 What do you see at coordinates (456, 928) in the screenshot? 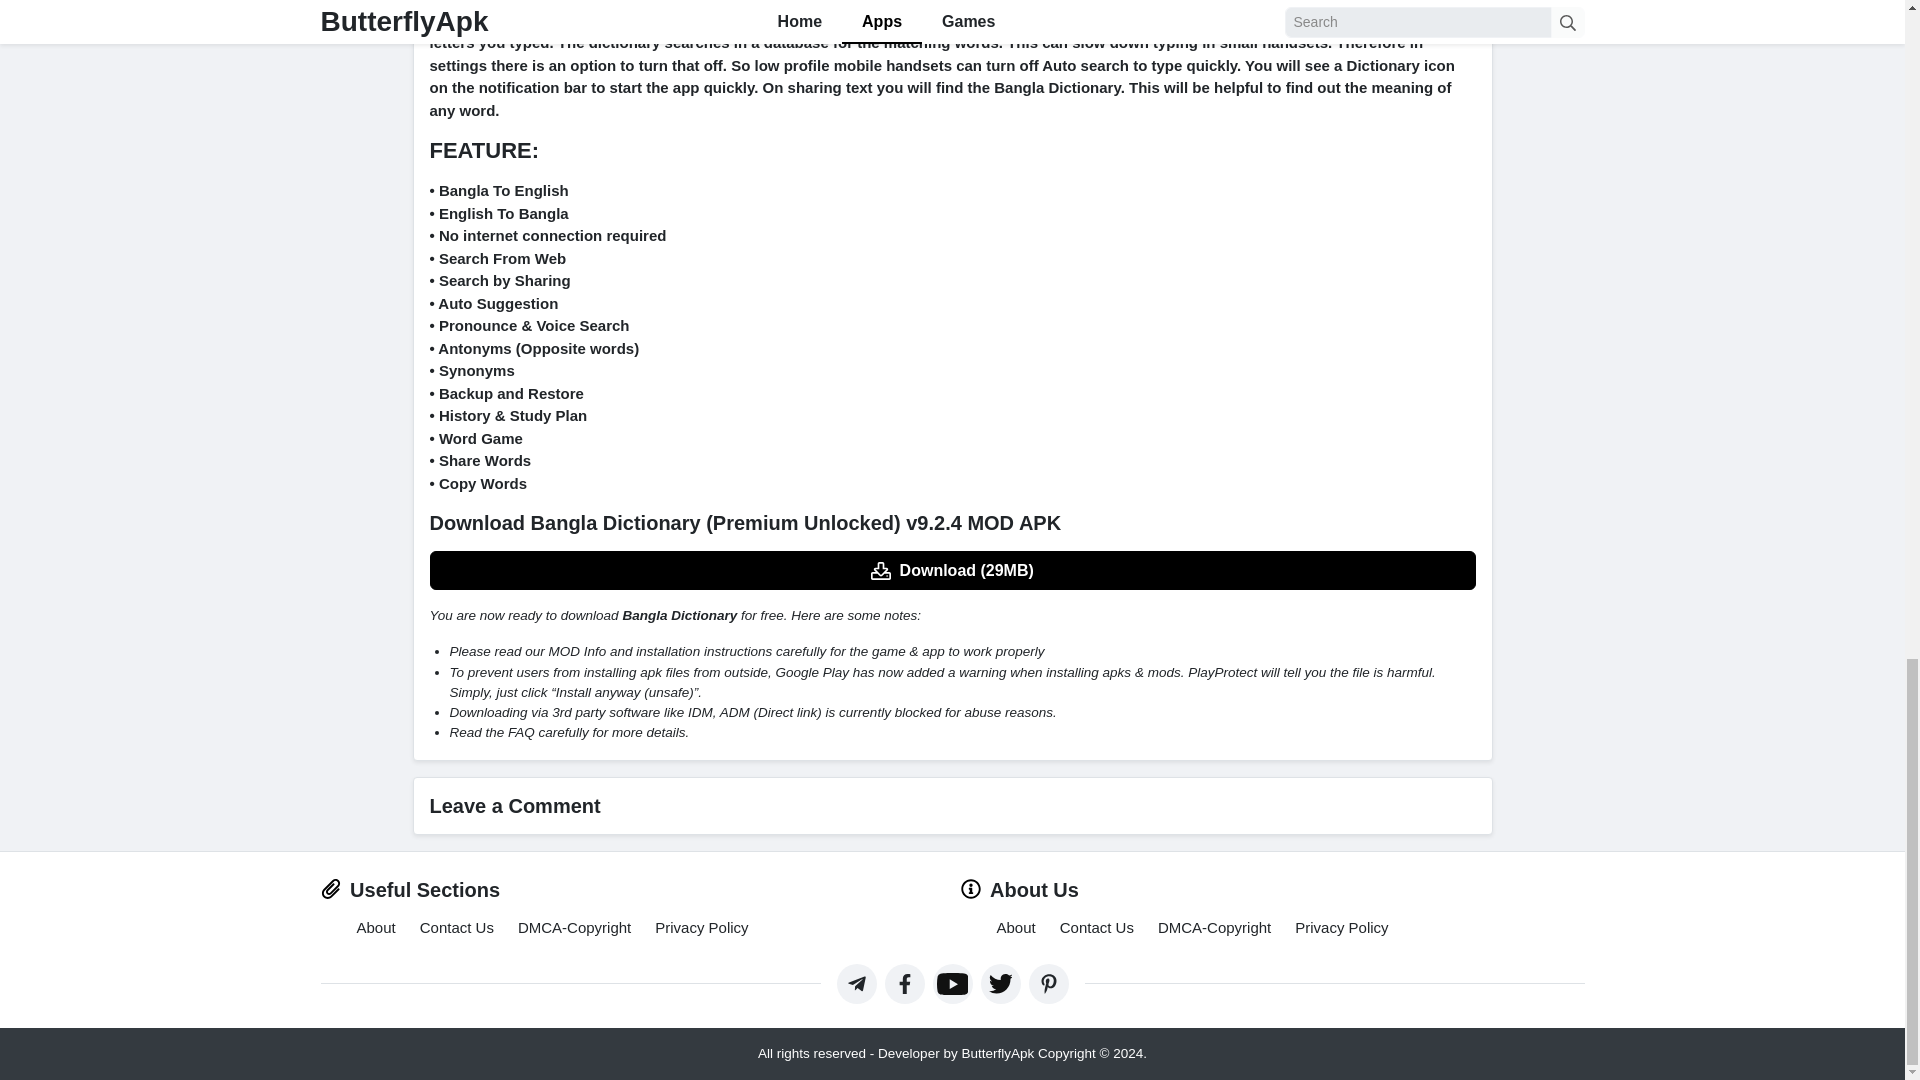
I see `Contact Us` at bounding box center [456, 928].